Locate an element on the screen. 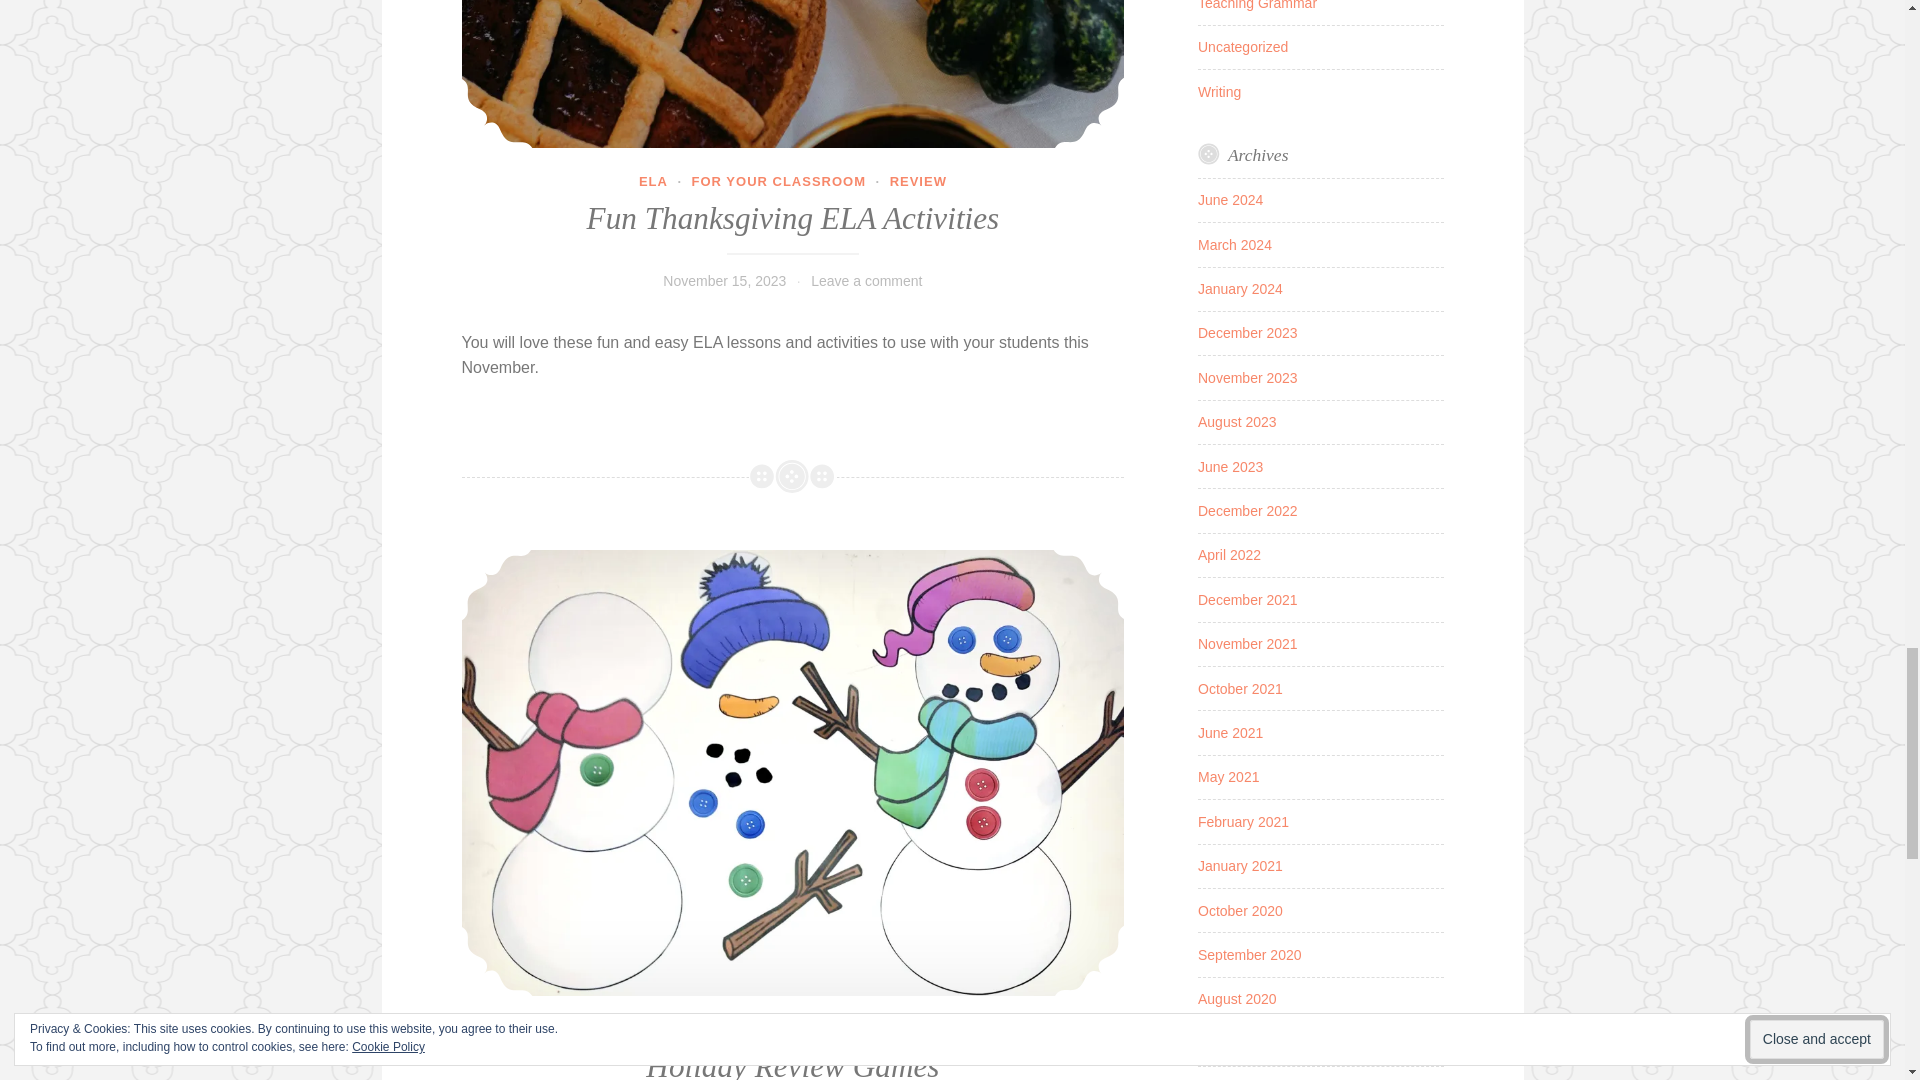 Image resolution: width=1920 pixels, height=1080 pixels. Fun Thanksgiving ELA Activities is located at coordinates (794, 218).